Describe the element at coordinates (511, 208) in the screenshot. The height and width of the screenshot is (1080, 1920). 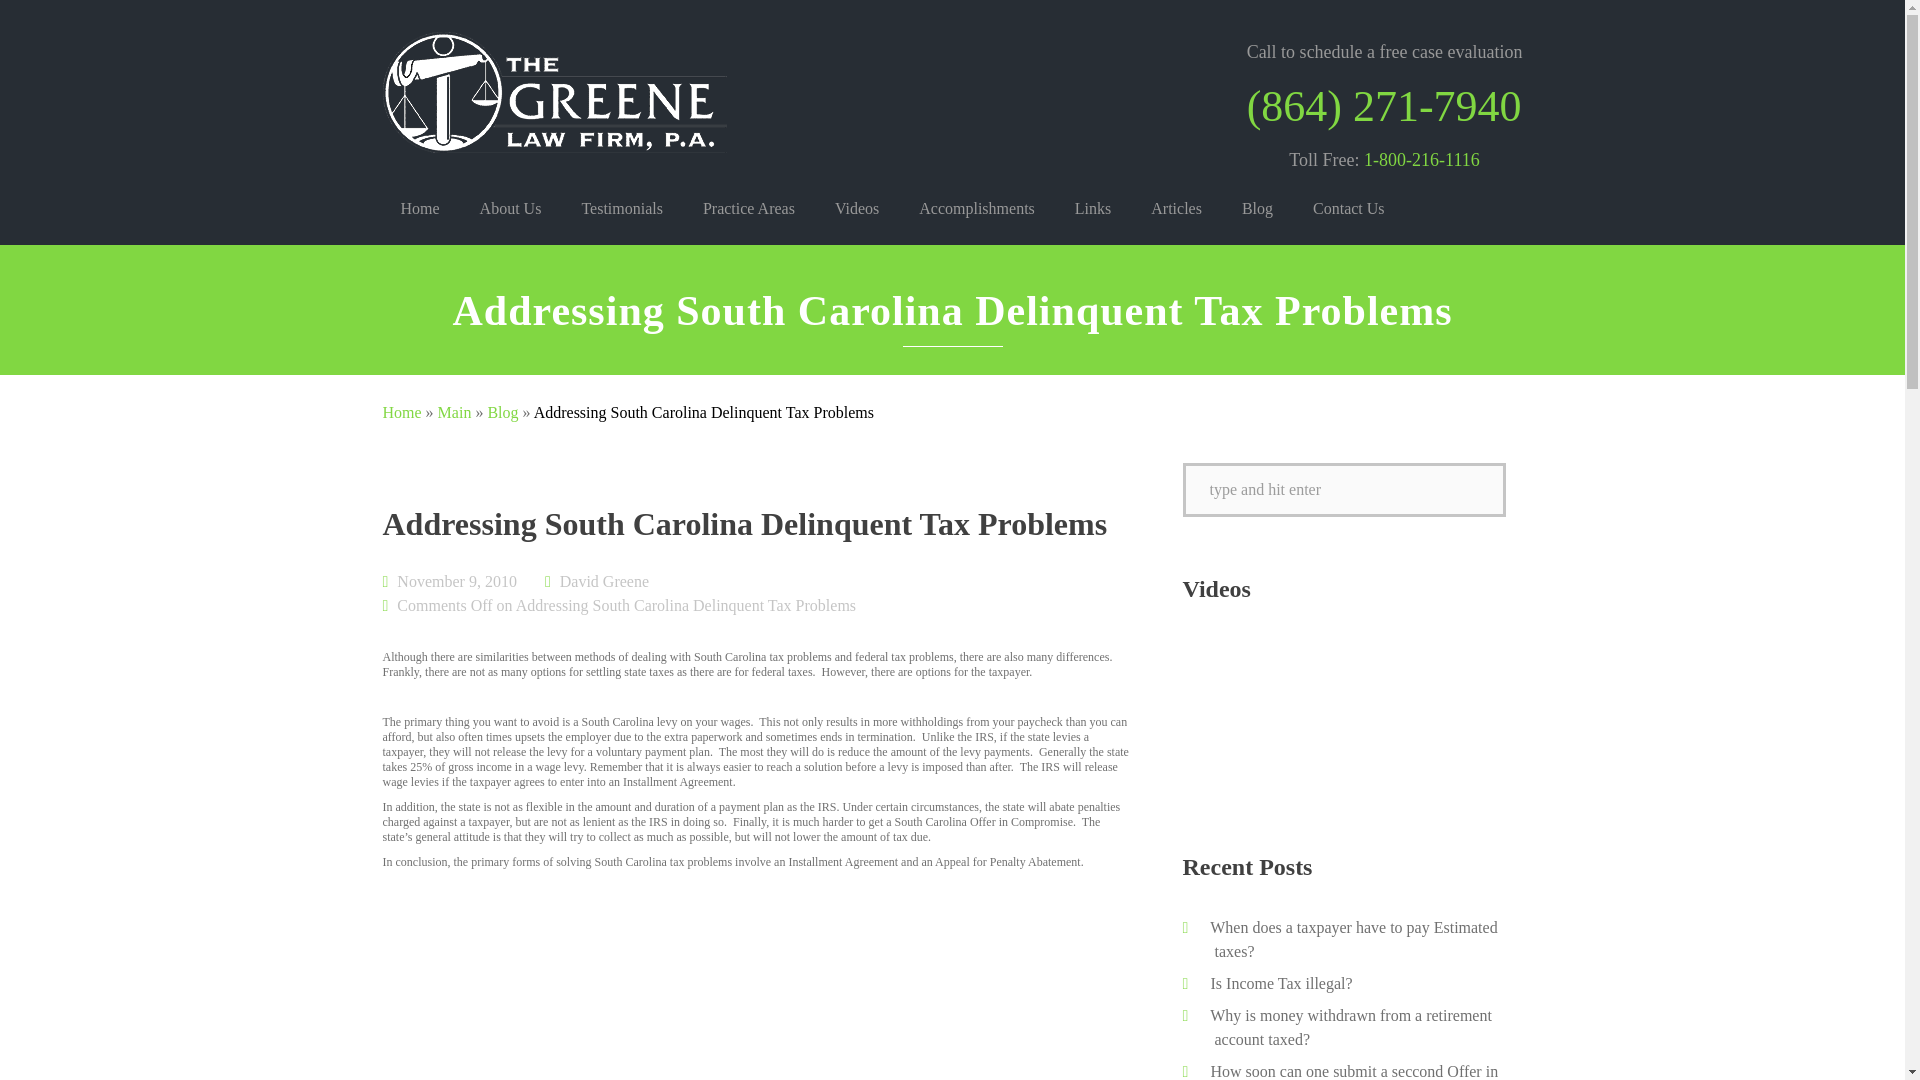
I see `About Us` at that location.